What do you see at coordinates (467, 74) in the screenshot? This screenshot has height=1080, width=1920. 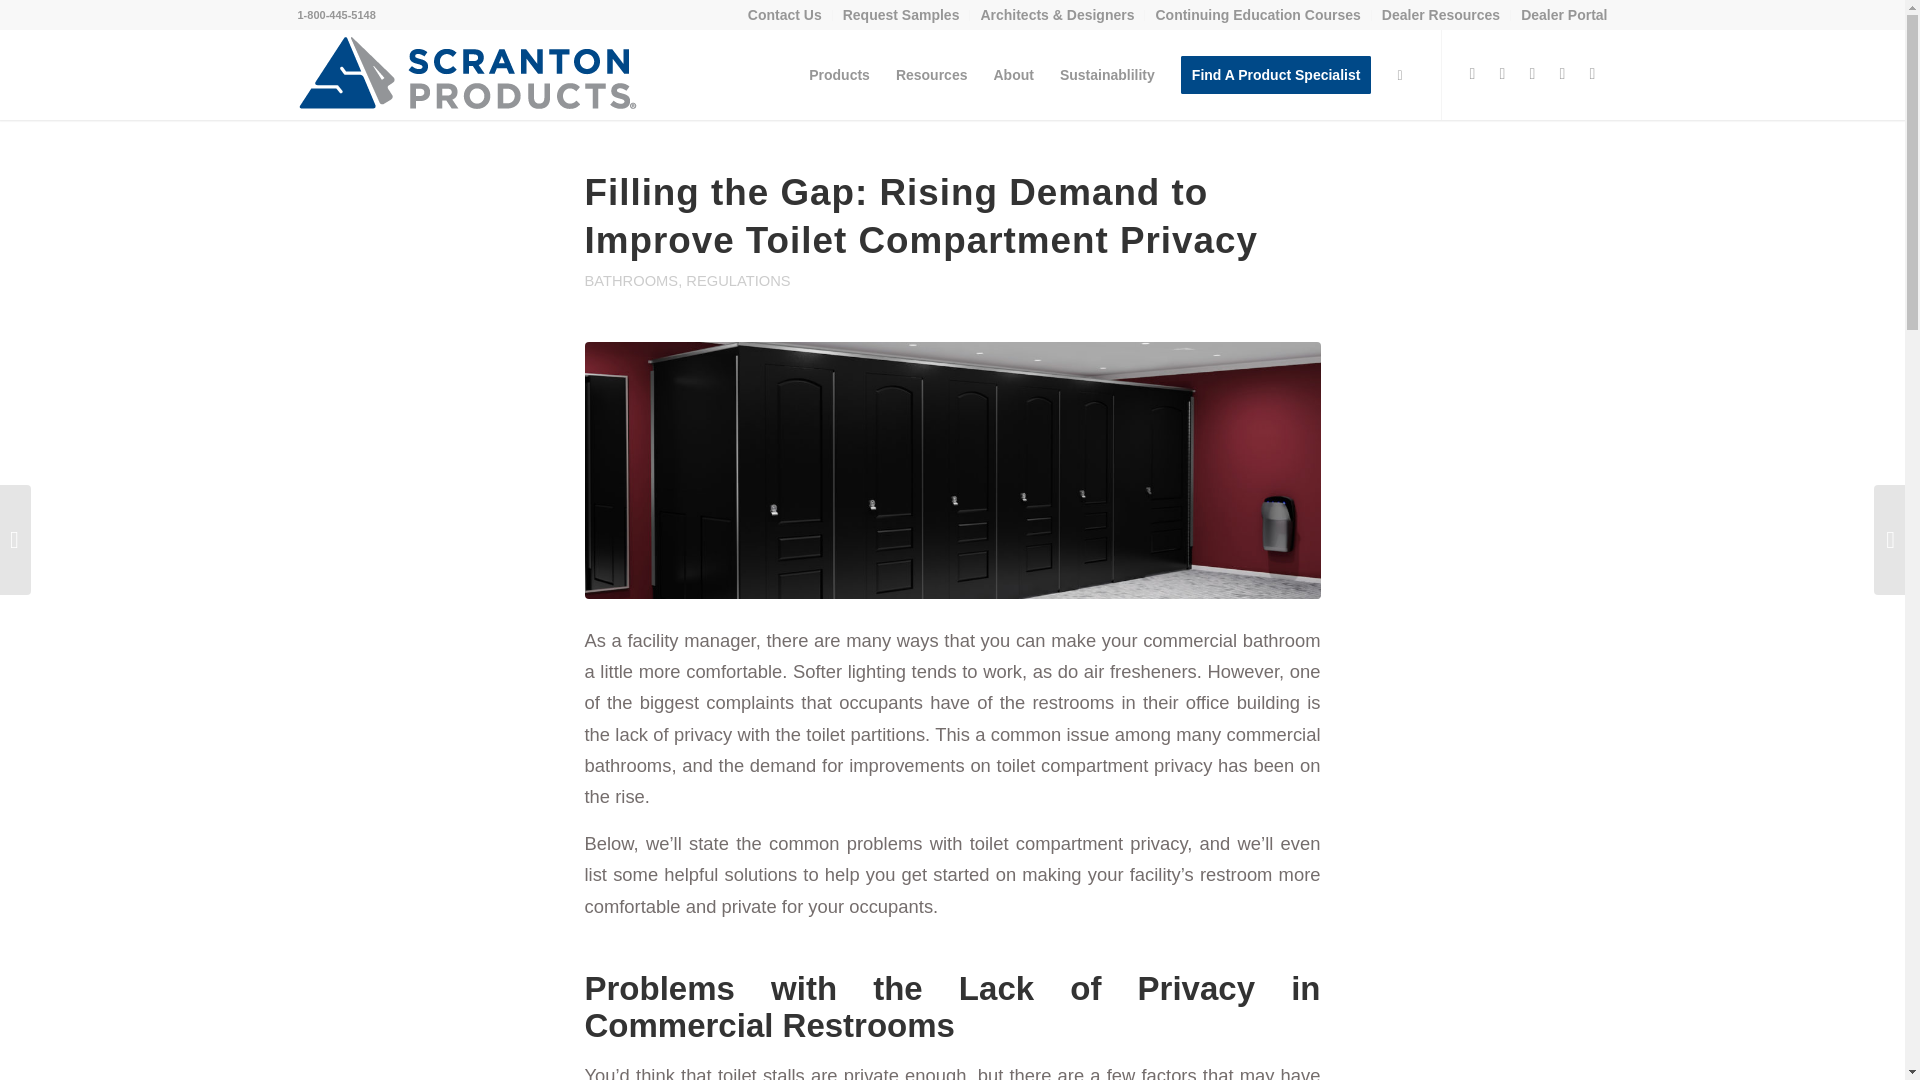 I see `Scranton Products` at bounding box center [467, 74].